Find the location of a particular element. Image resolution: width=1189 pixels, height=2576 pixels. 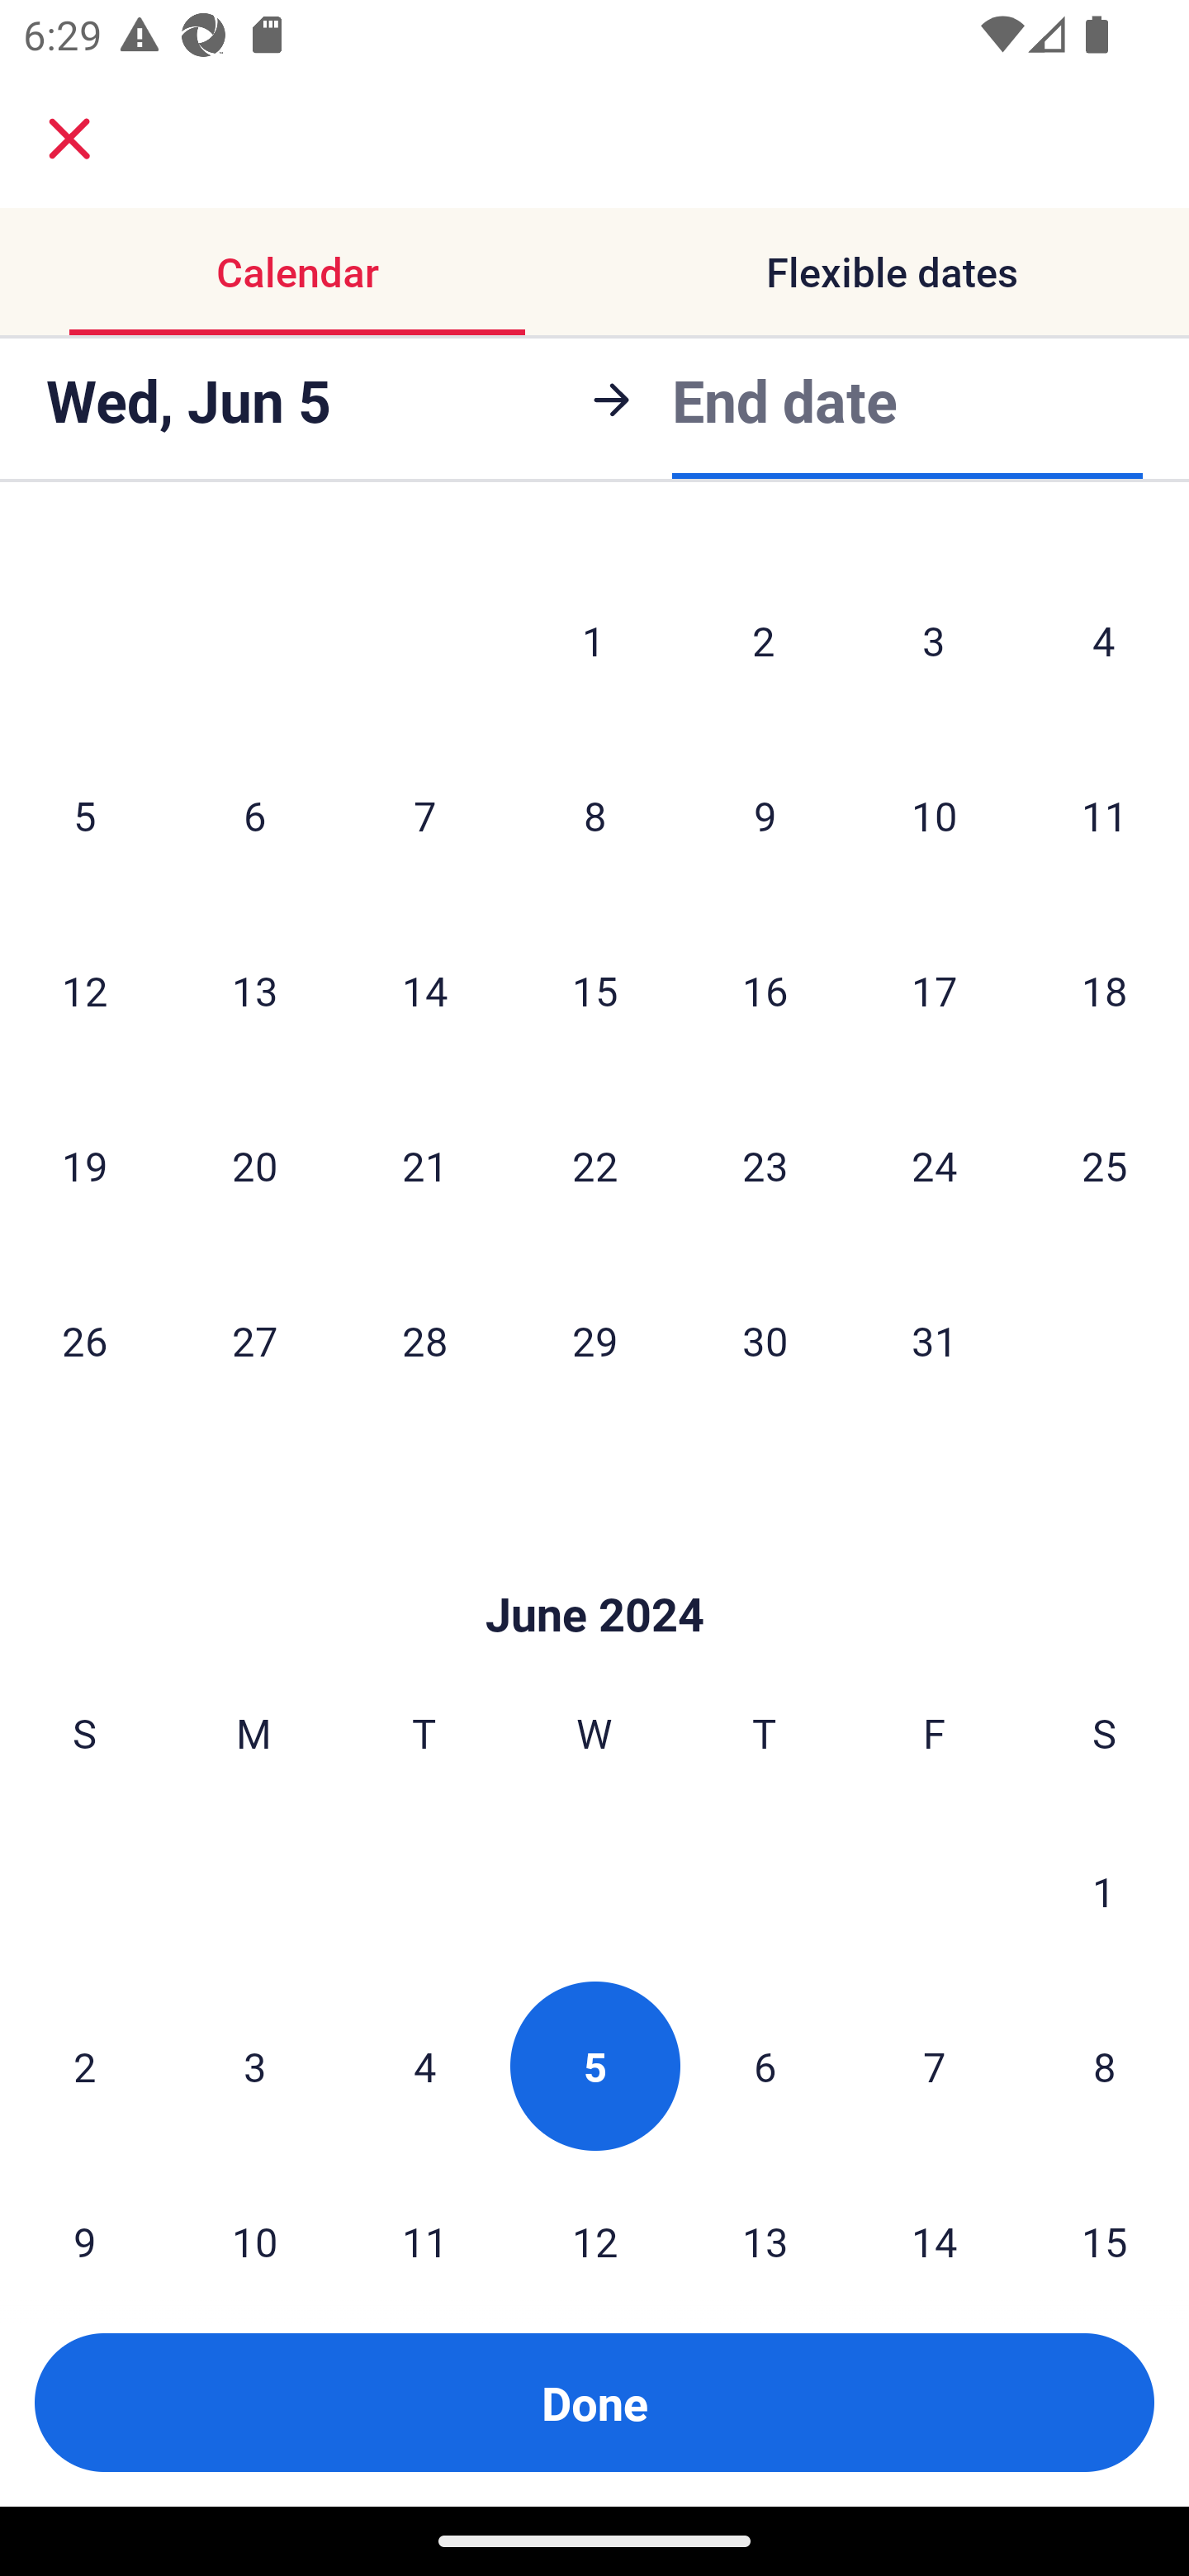

30 Thursday, May 30, 2024 is located at coordinates (765, 1341).